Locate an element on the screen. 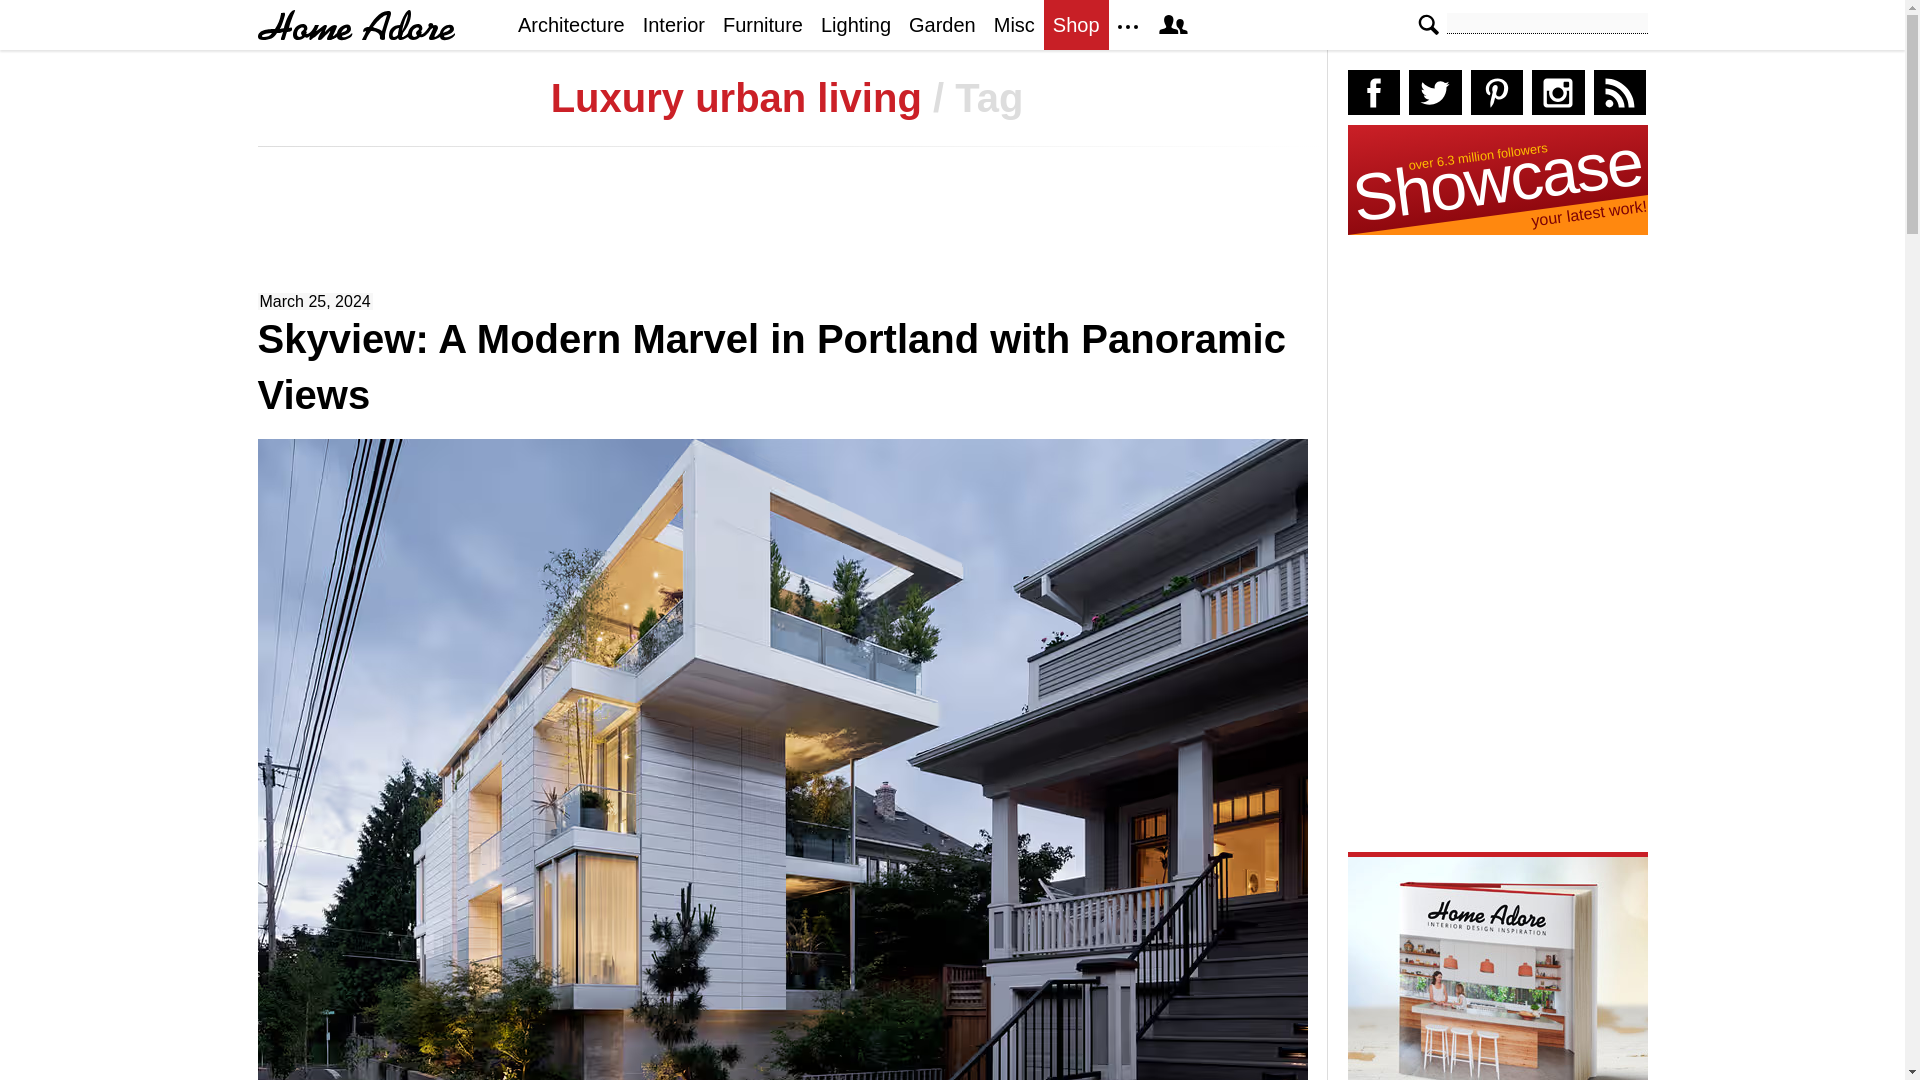 This screenshot has height=1080, width=1920. Skyview: A Modern Marvel in Portland with Panoramic Views is located at coordinates (772, 366).